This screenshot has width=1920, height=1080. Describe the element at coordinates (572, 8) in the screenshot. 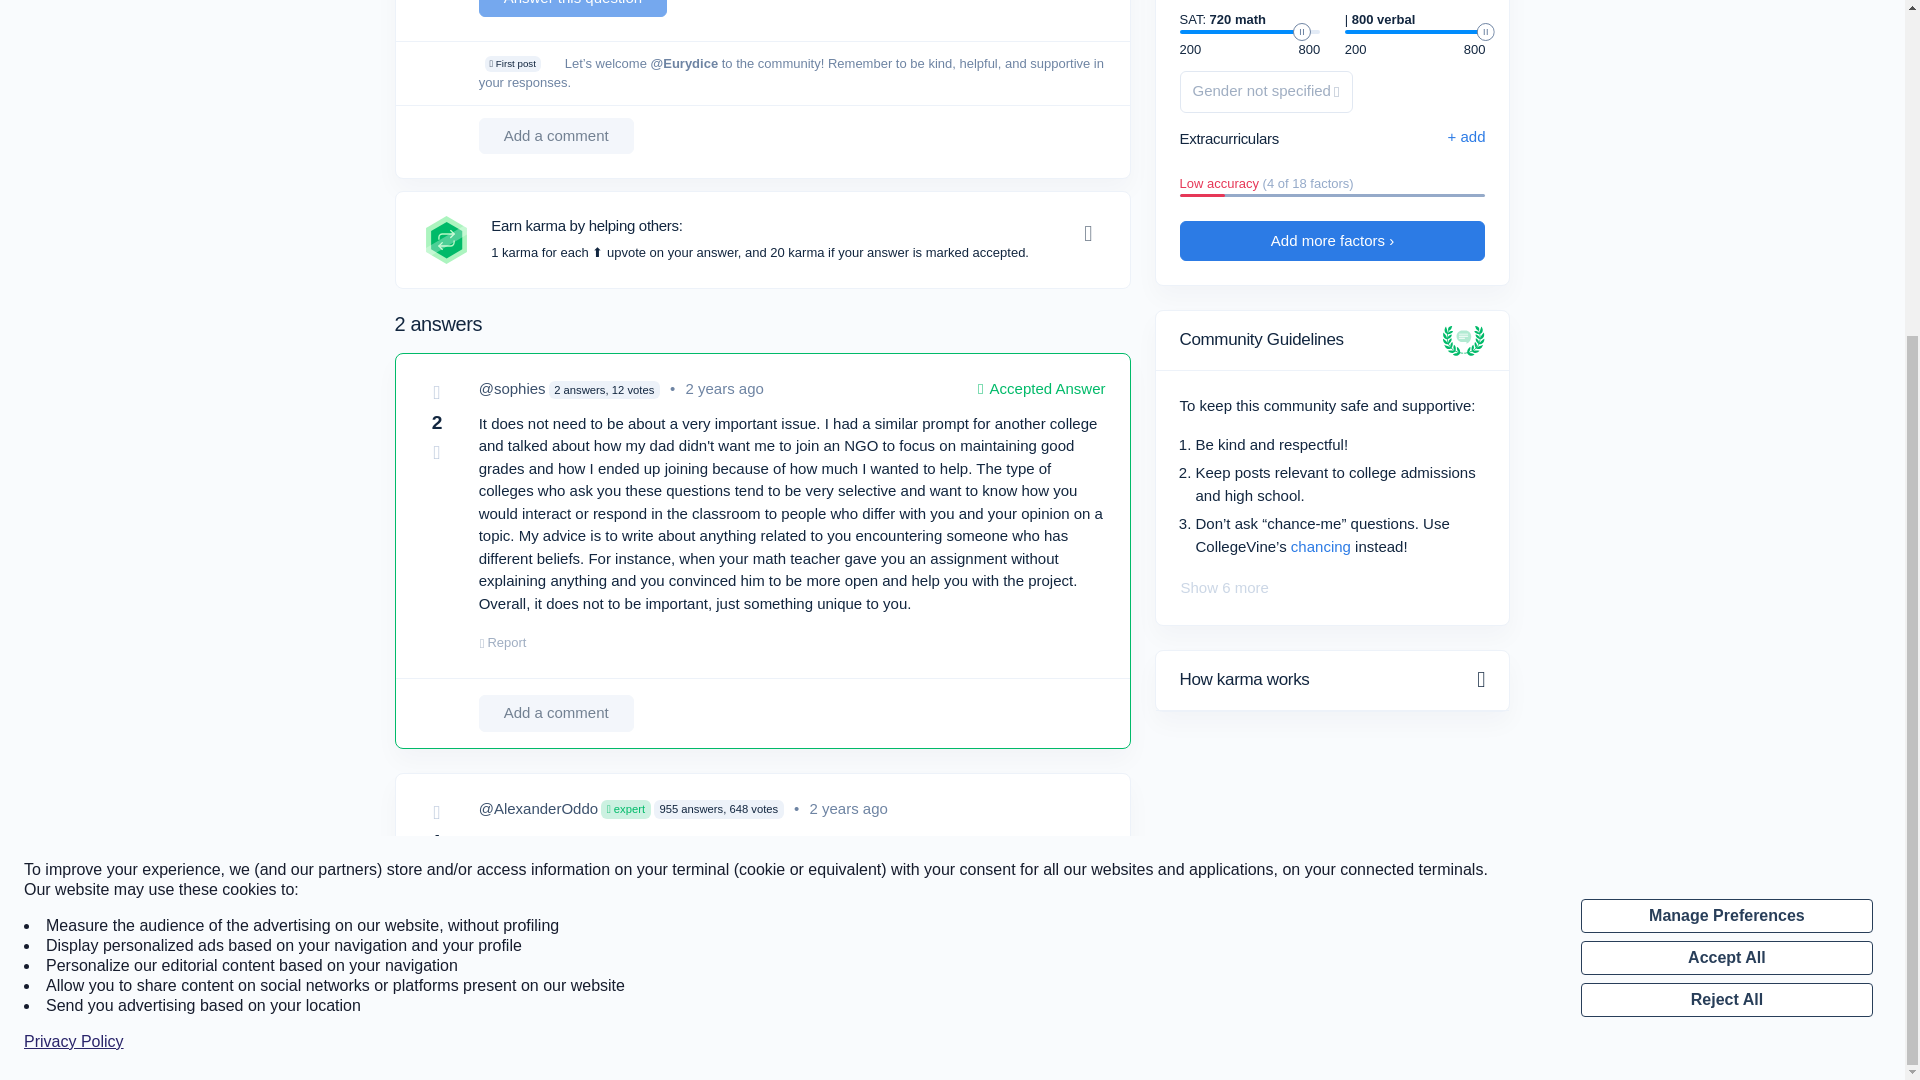

I see `Answer this question` at that location.